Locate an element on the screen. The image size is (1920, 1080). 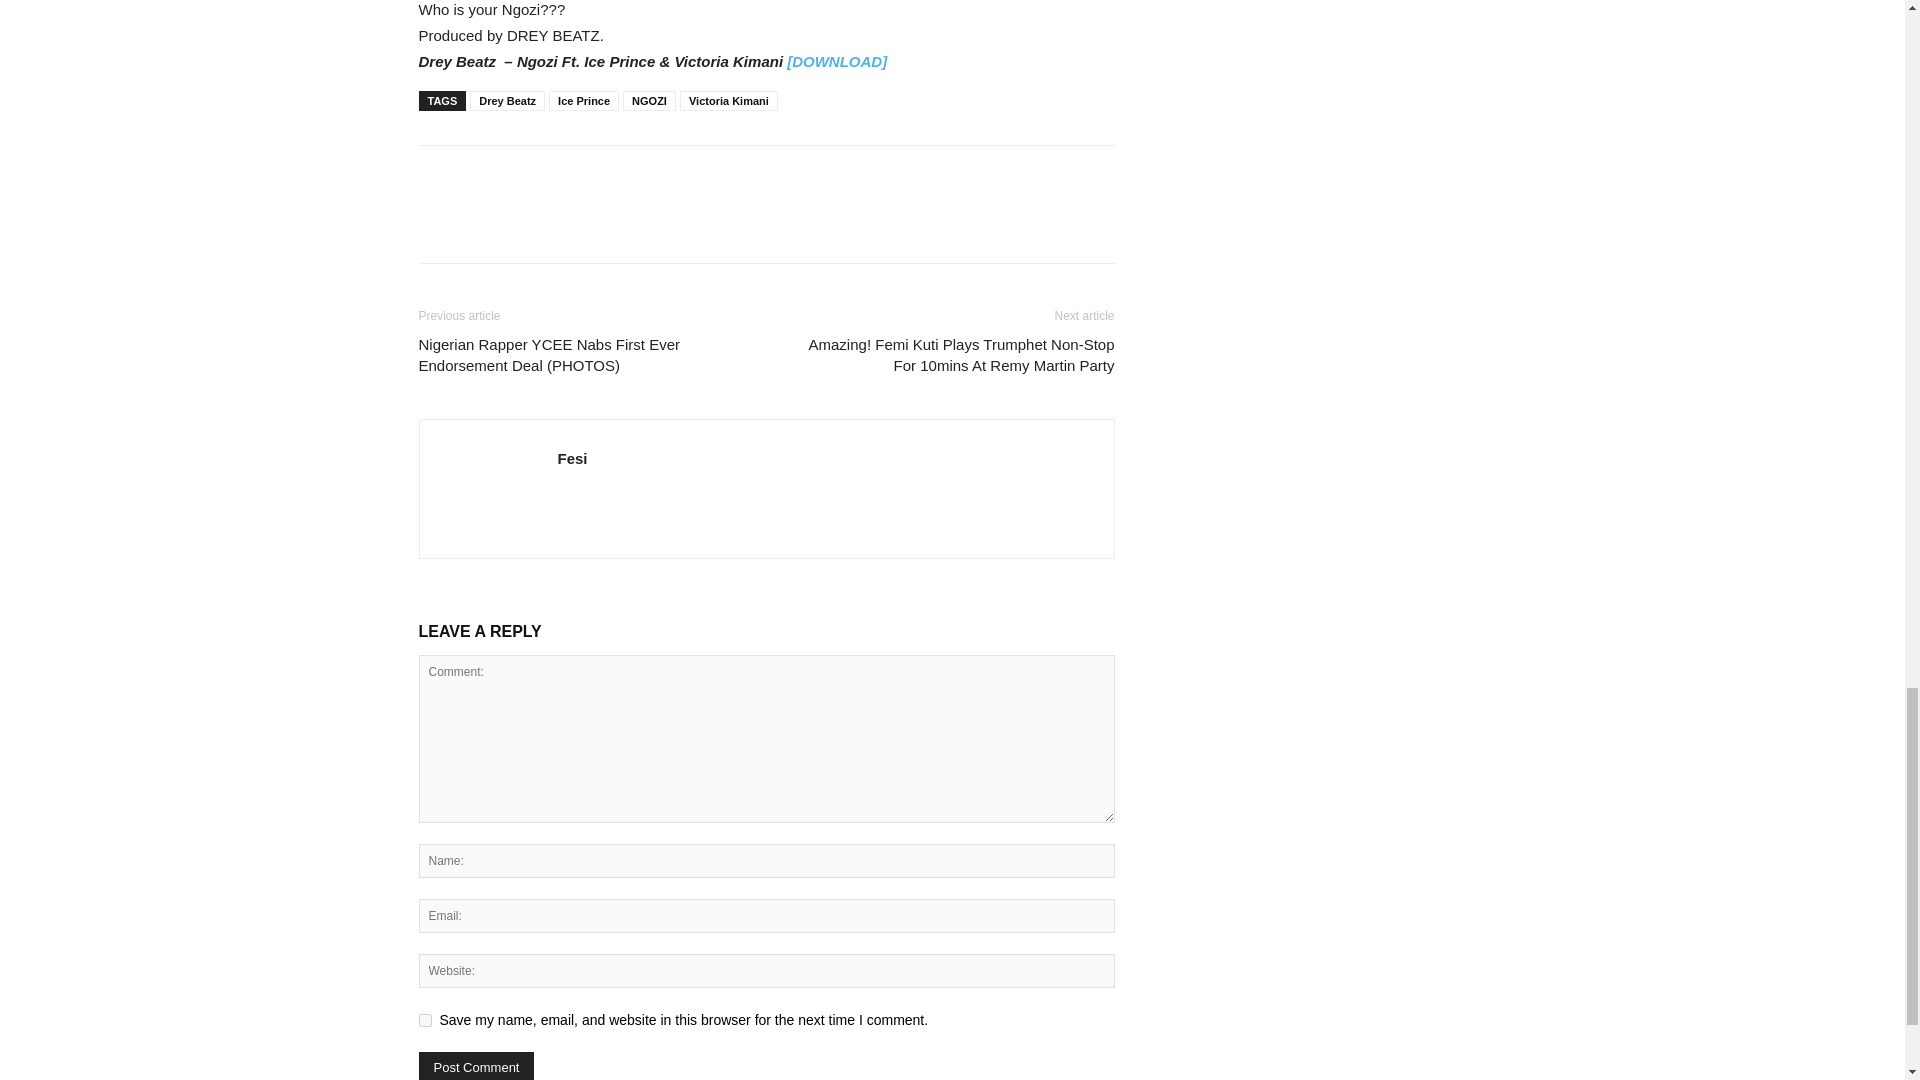
Post Comment is located at coordinates (476, 1066).